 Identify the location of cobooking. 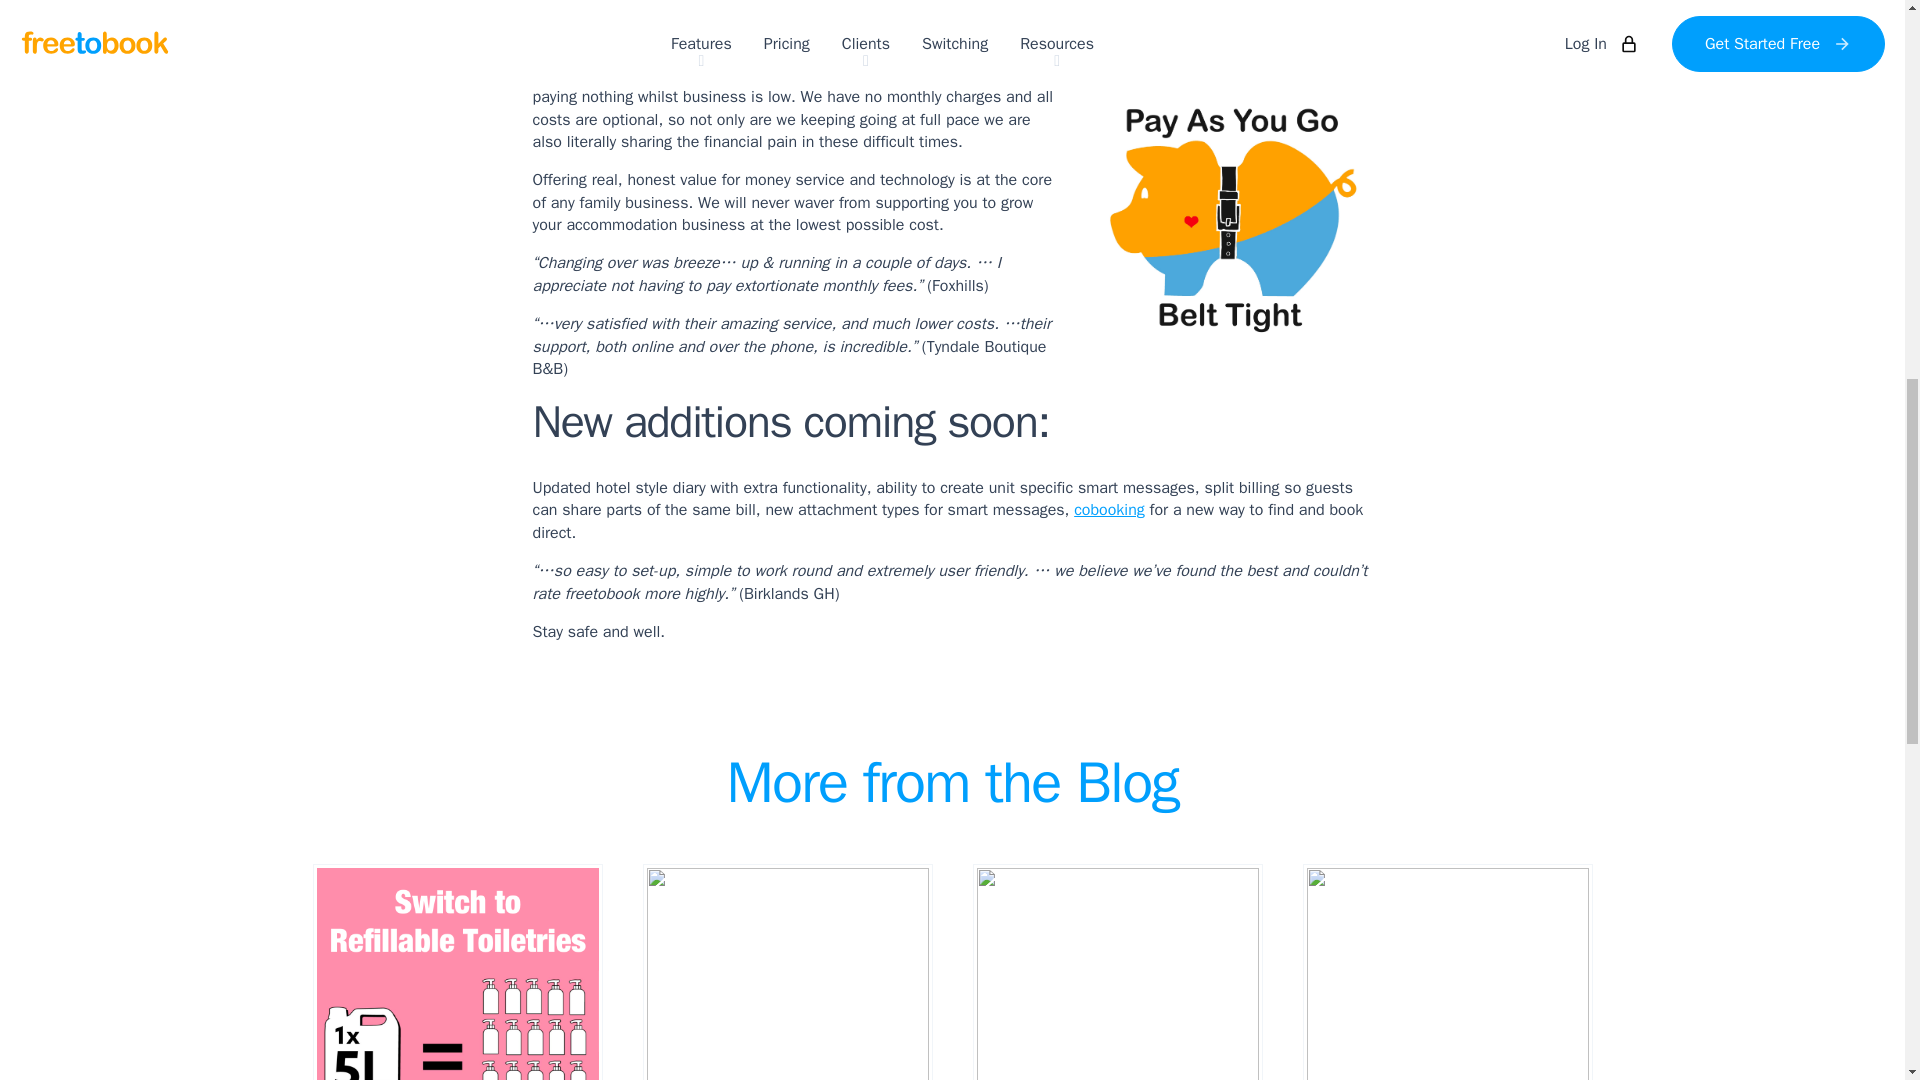
(1108, 510).